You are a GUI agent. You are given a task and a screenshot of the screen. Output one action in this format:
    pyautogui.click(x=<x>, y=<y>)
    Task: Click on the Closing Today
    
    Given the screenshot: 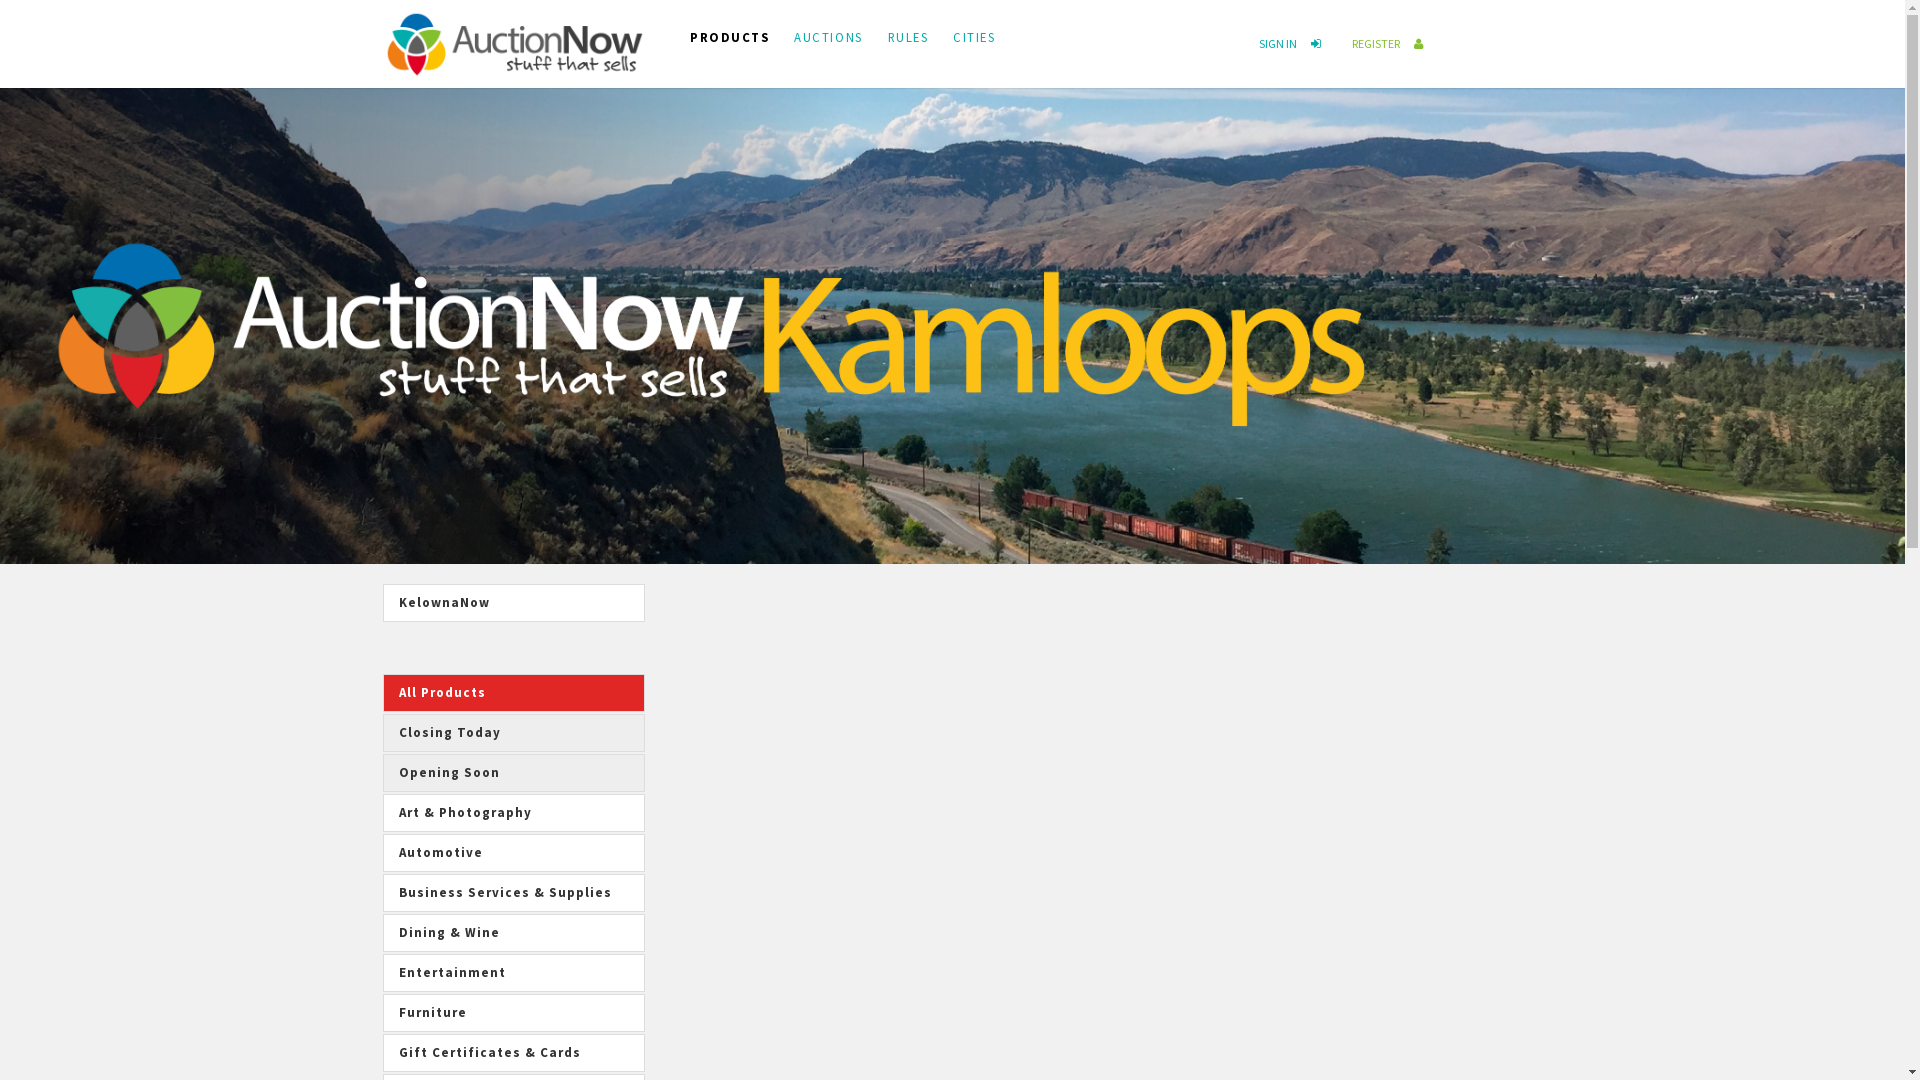 What is the action you would take?
    pyautogui.click(x=514, y=733)
    